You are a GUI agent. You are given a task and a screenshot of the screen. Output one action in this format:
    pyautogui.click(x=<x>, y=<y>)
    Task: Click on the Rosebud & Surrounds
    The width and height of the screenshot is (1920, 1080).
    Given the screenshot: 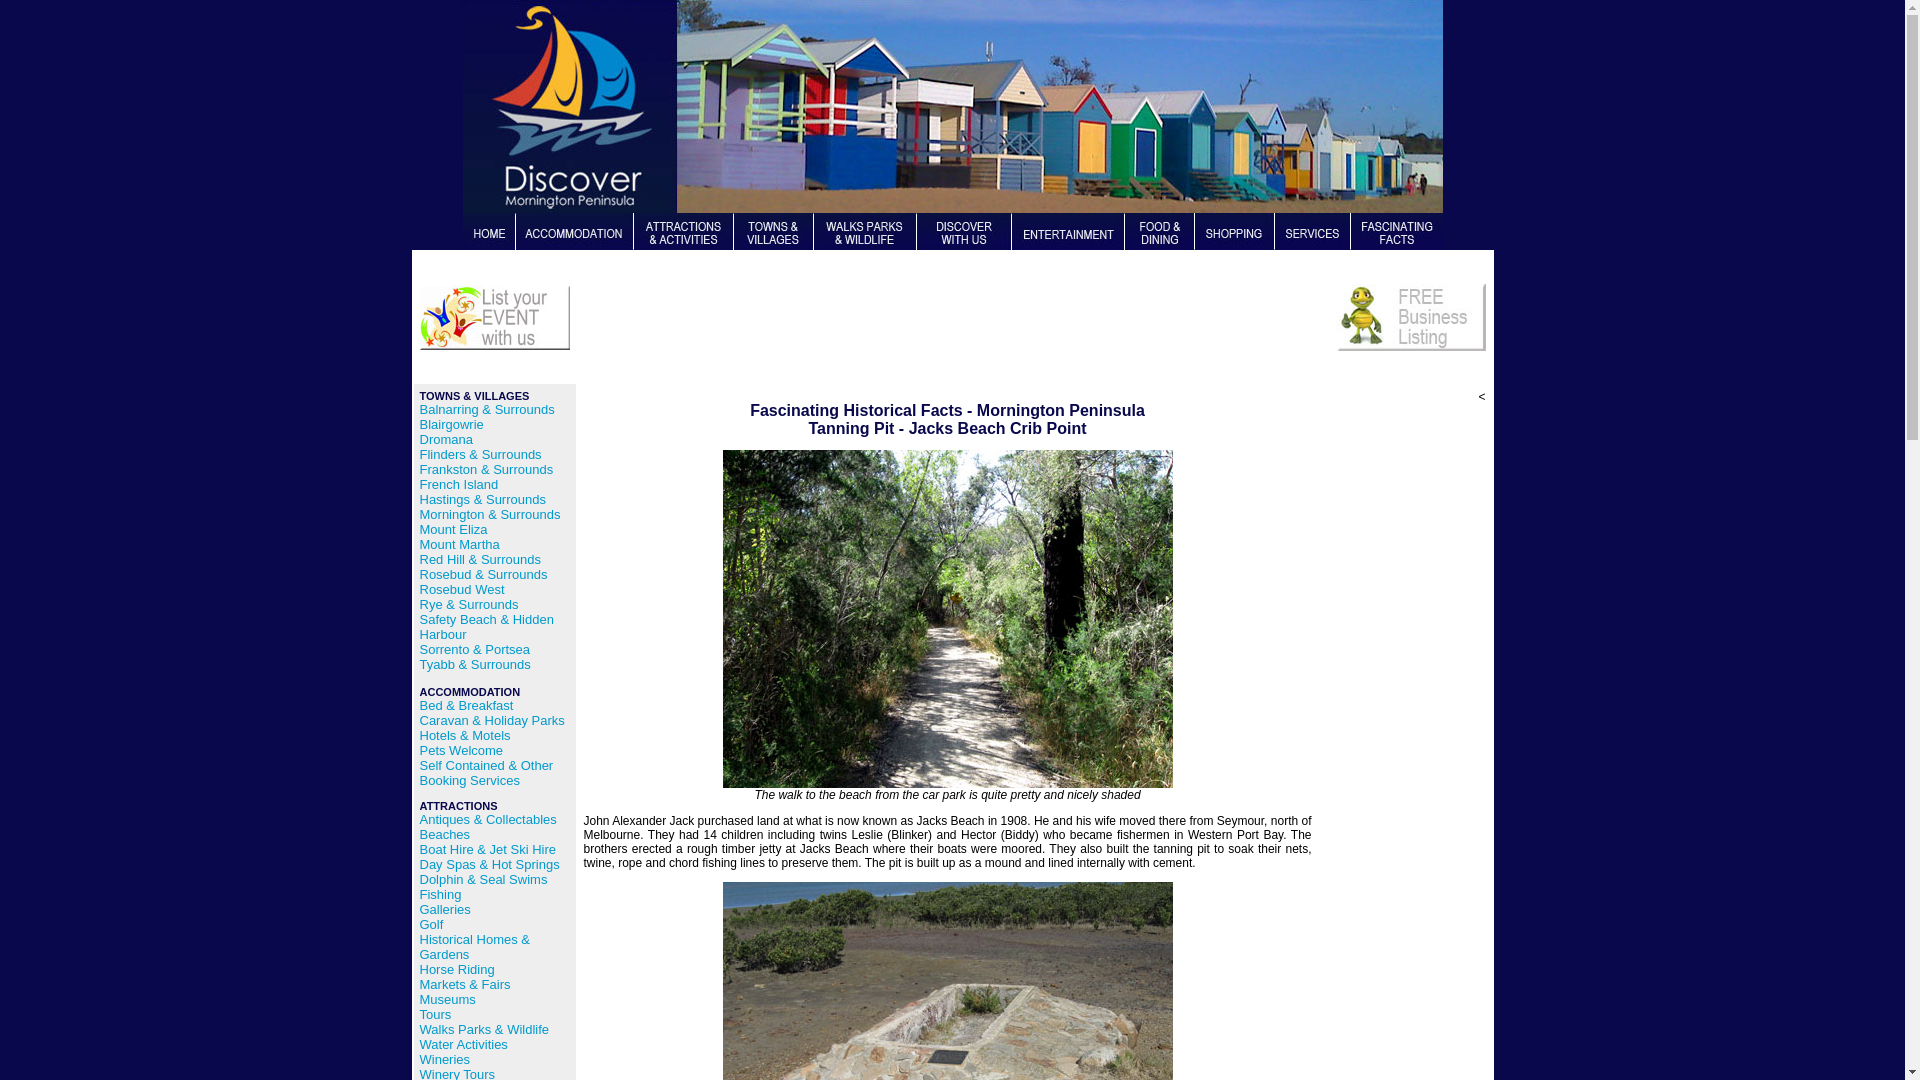 What is the action you would take?
    pyautogui.click(x=484, y=574)
    